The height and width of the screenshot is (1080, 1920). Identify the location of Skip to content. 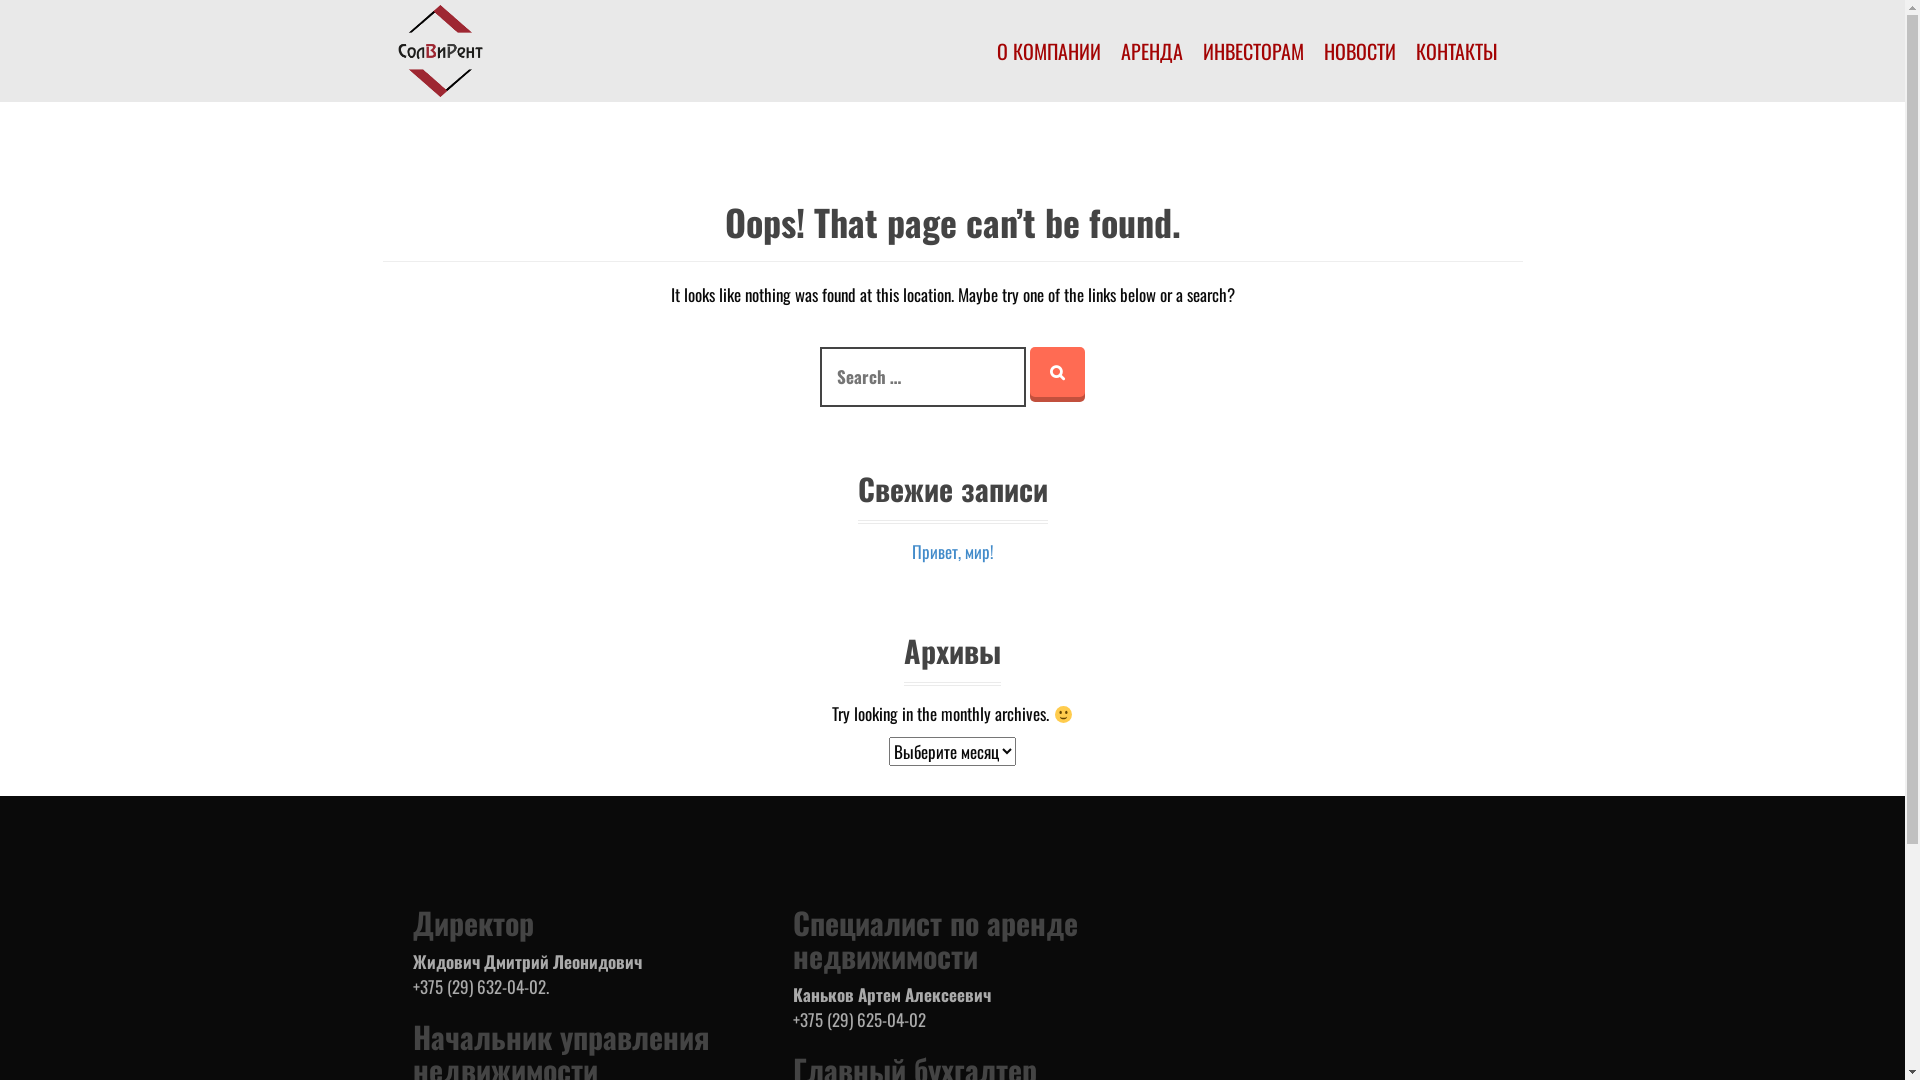
(0, 0).